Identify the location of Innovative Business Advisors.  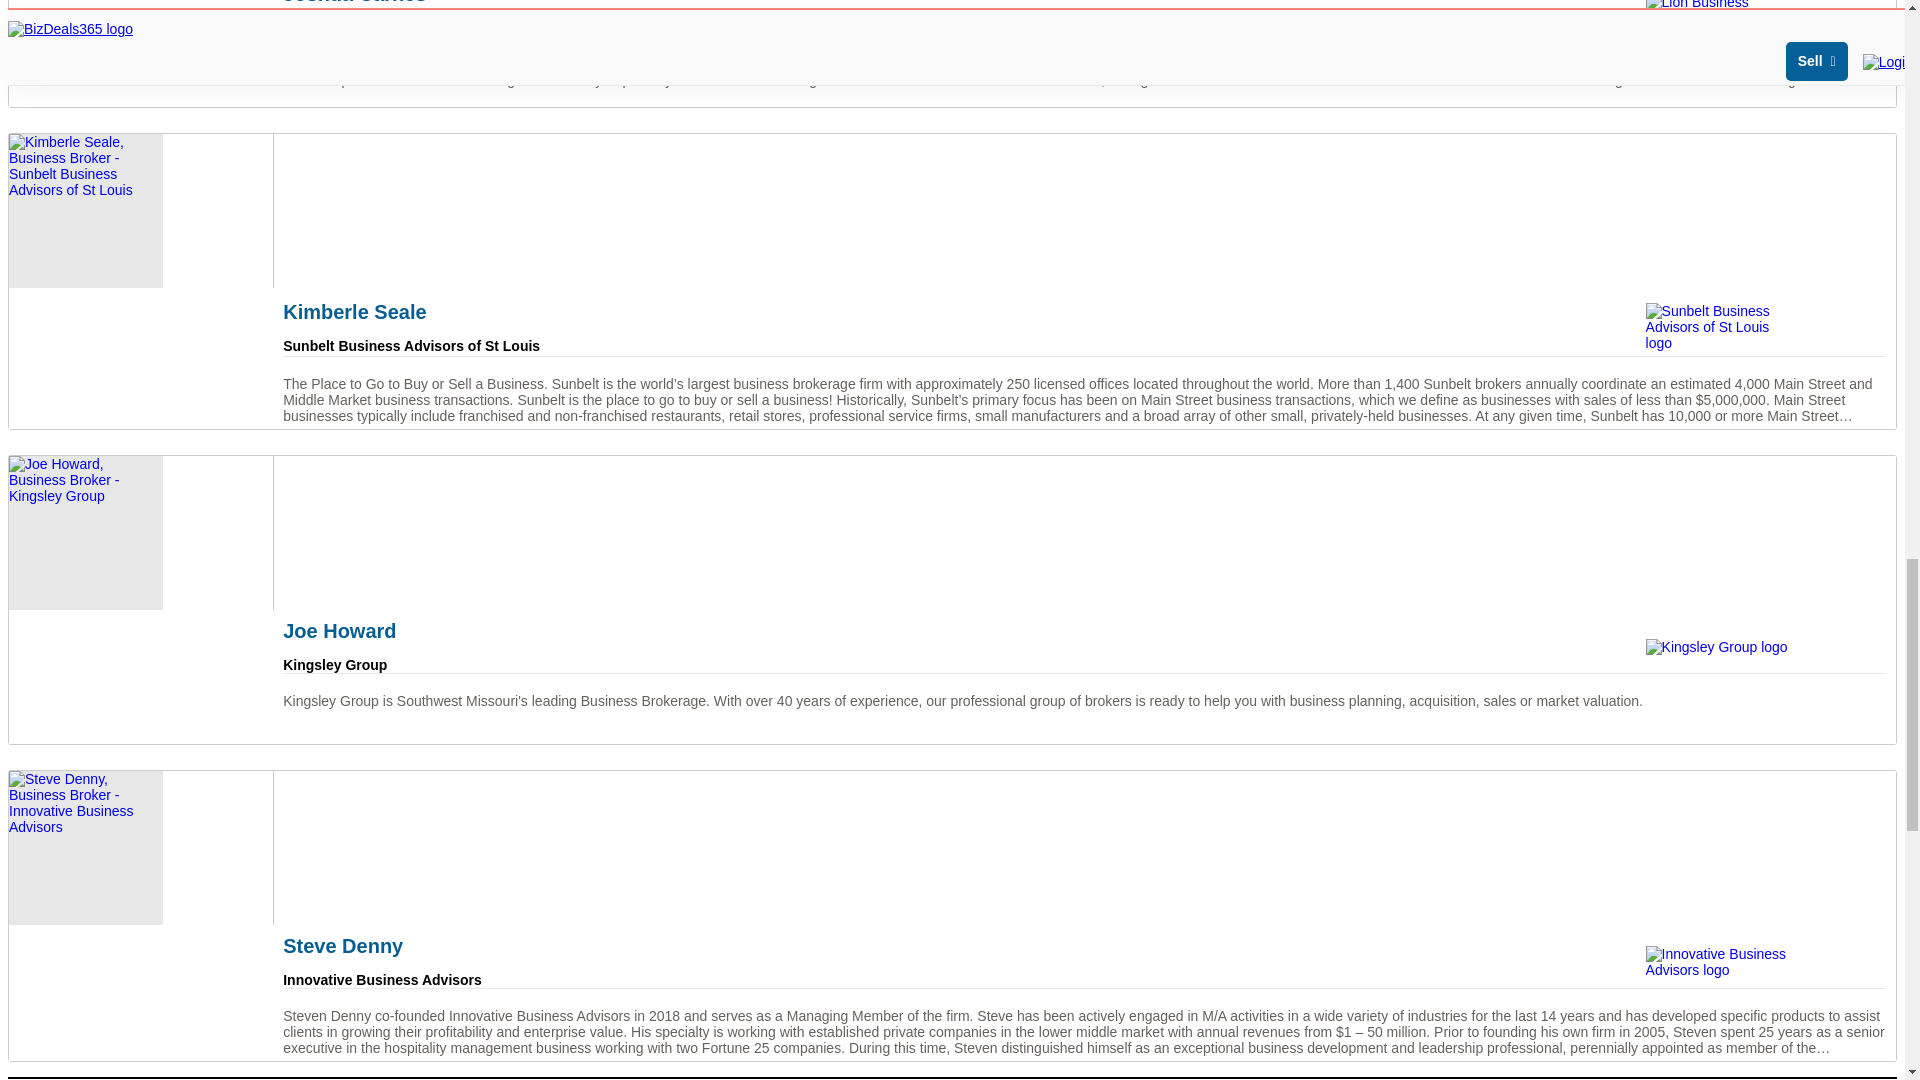
(1722, 962).